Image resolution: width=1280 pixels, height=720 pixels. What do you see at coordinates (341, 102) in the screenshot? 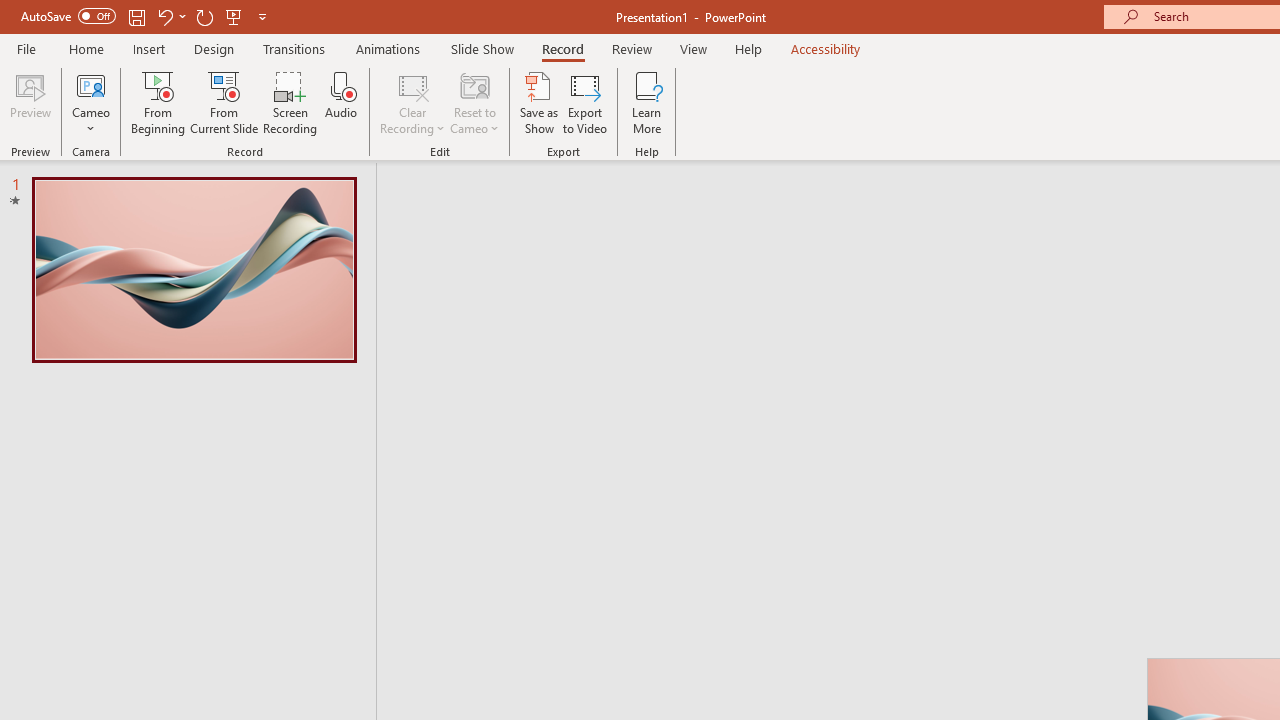
I see `Audio` at bounding box center [341, 102].